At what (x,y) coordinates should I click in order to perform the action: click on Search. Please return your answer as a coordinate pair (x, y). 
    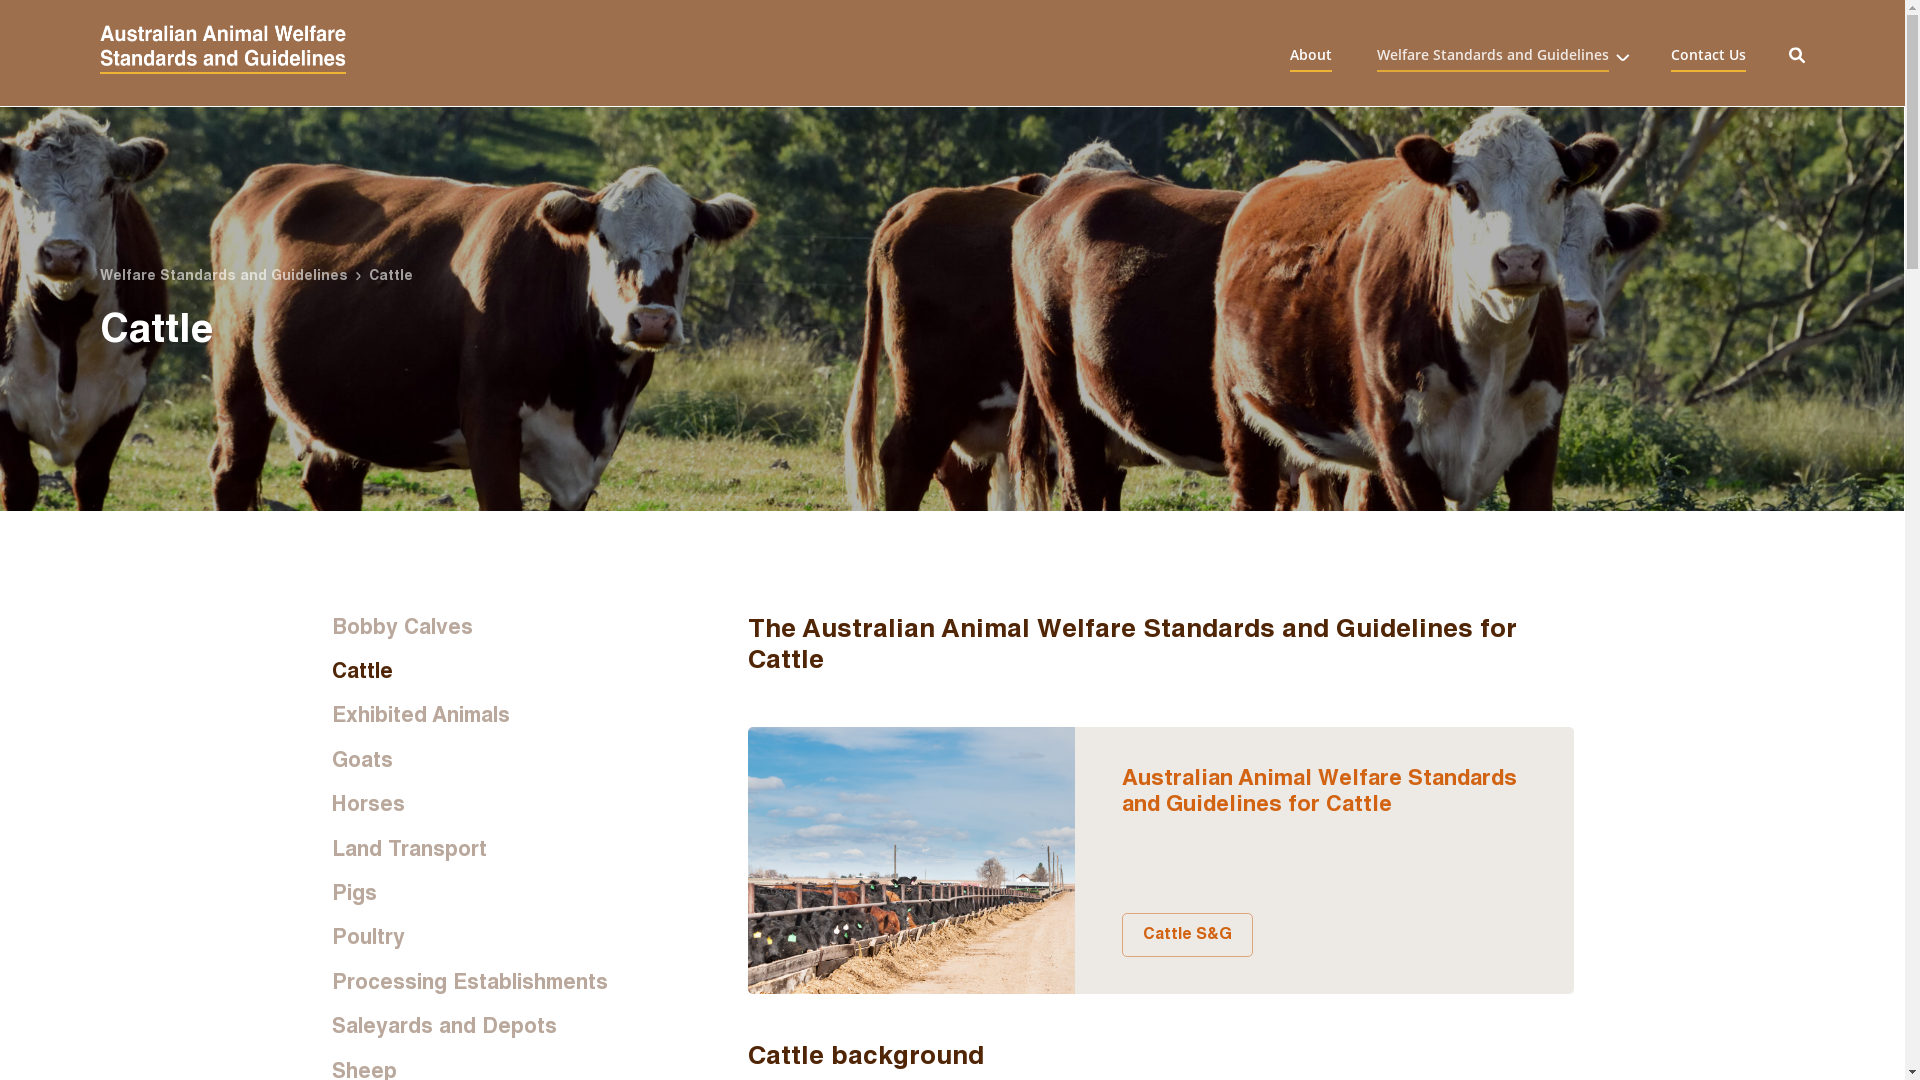
    Looking at the image, I should click on (1797, 53).